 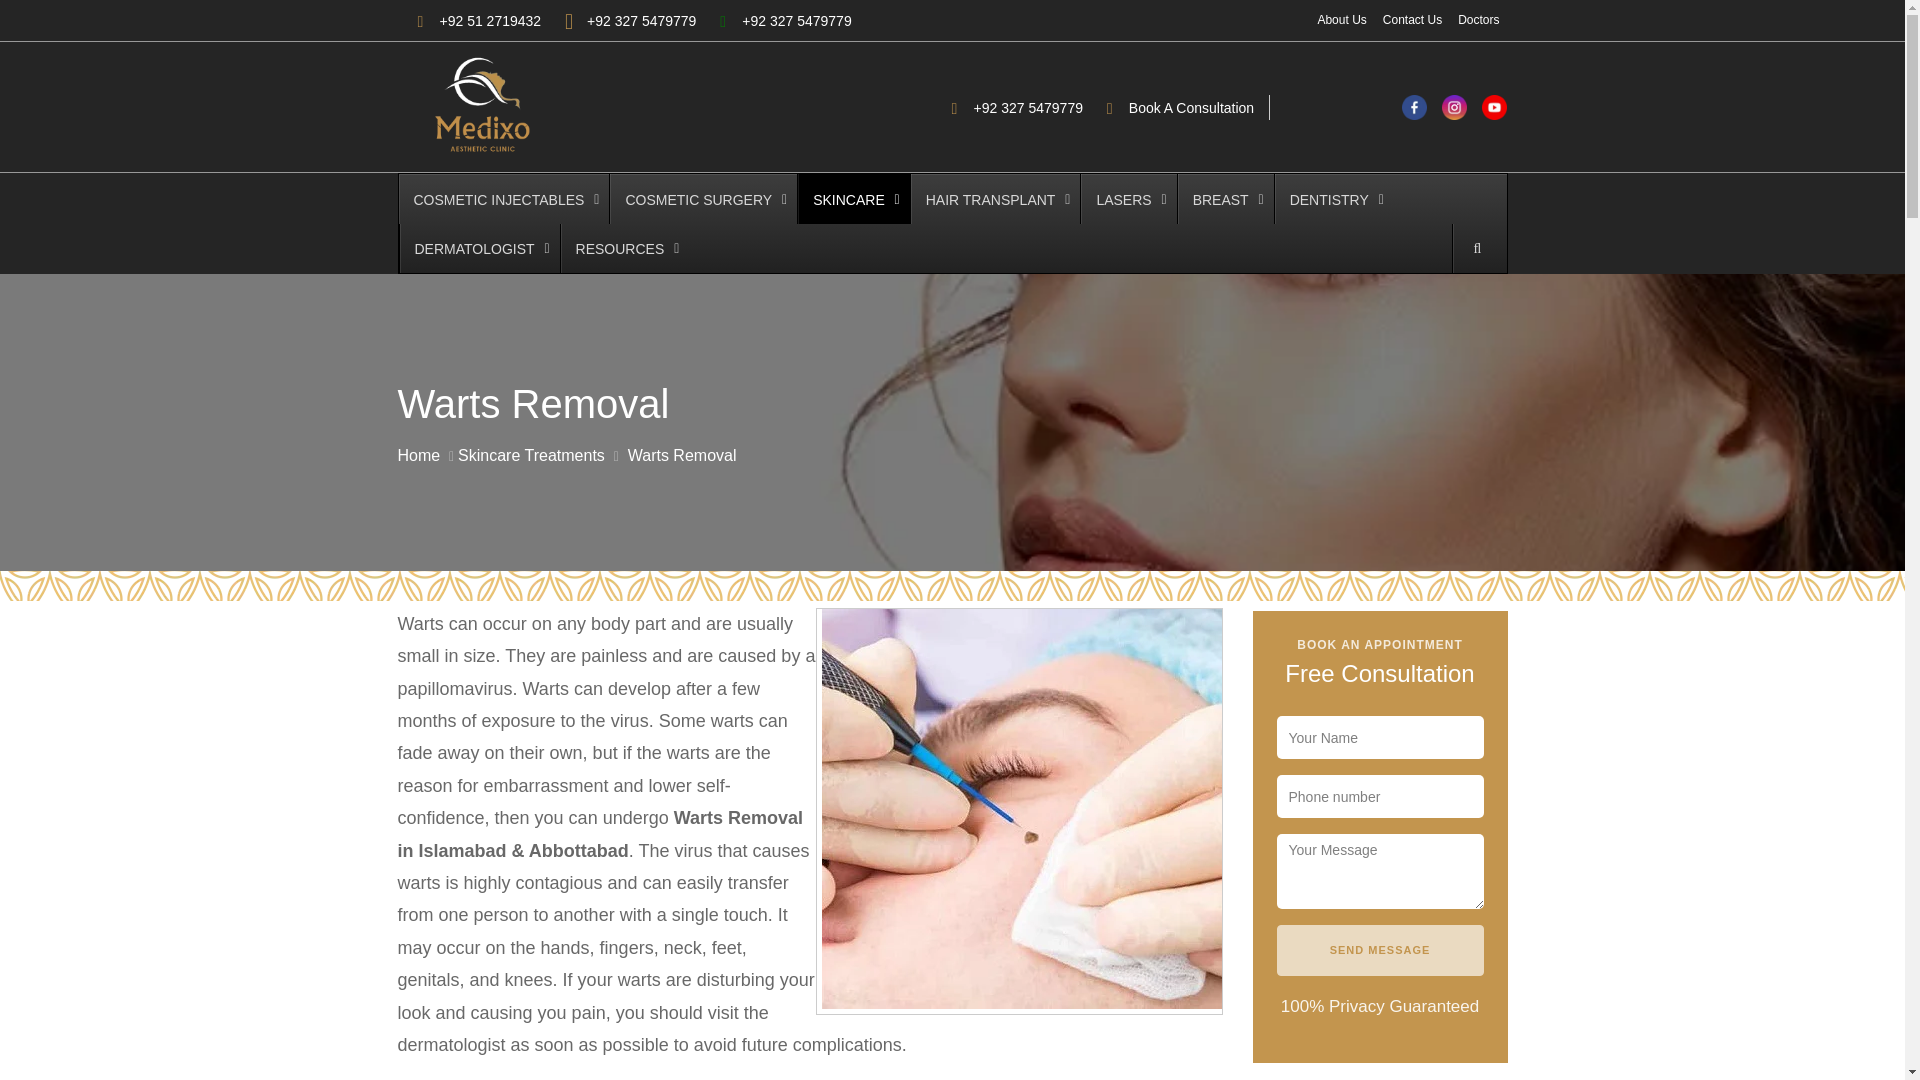 What do you see at coordinates (502, 198) in the screenshot?
I see `COSMETIC INJECTABLES` at bounding box center [502, 198].